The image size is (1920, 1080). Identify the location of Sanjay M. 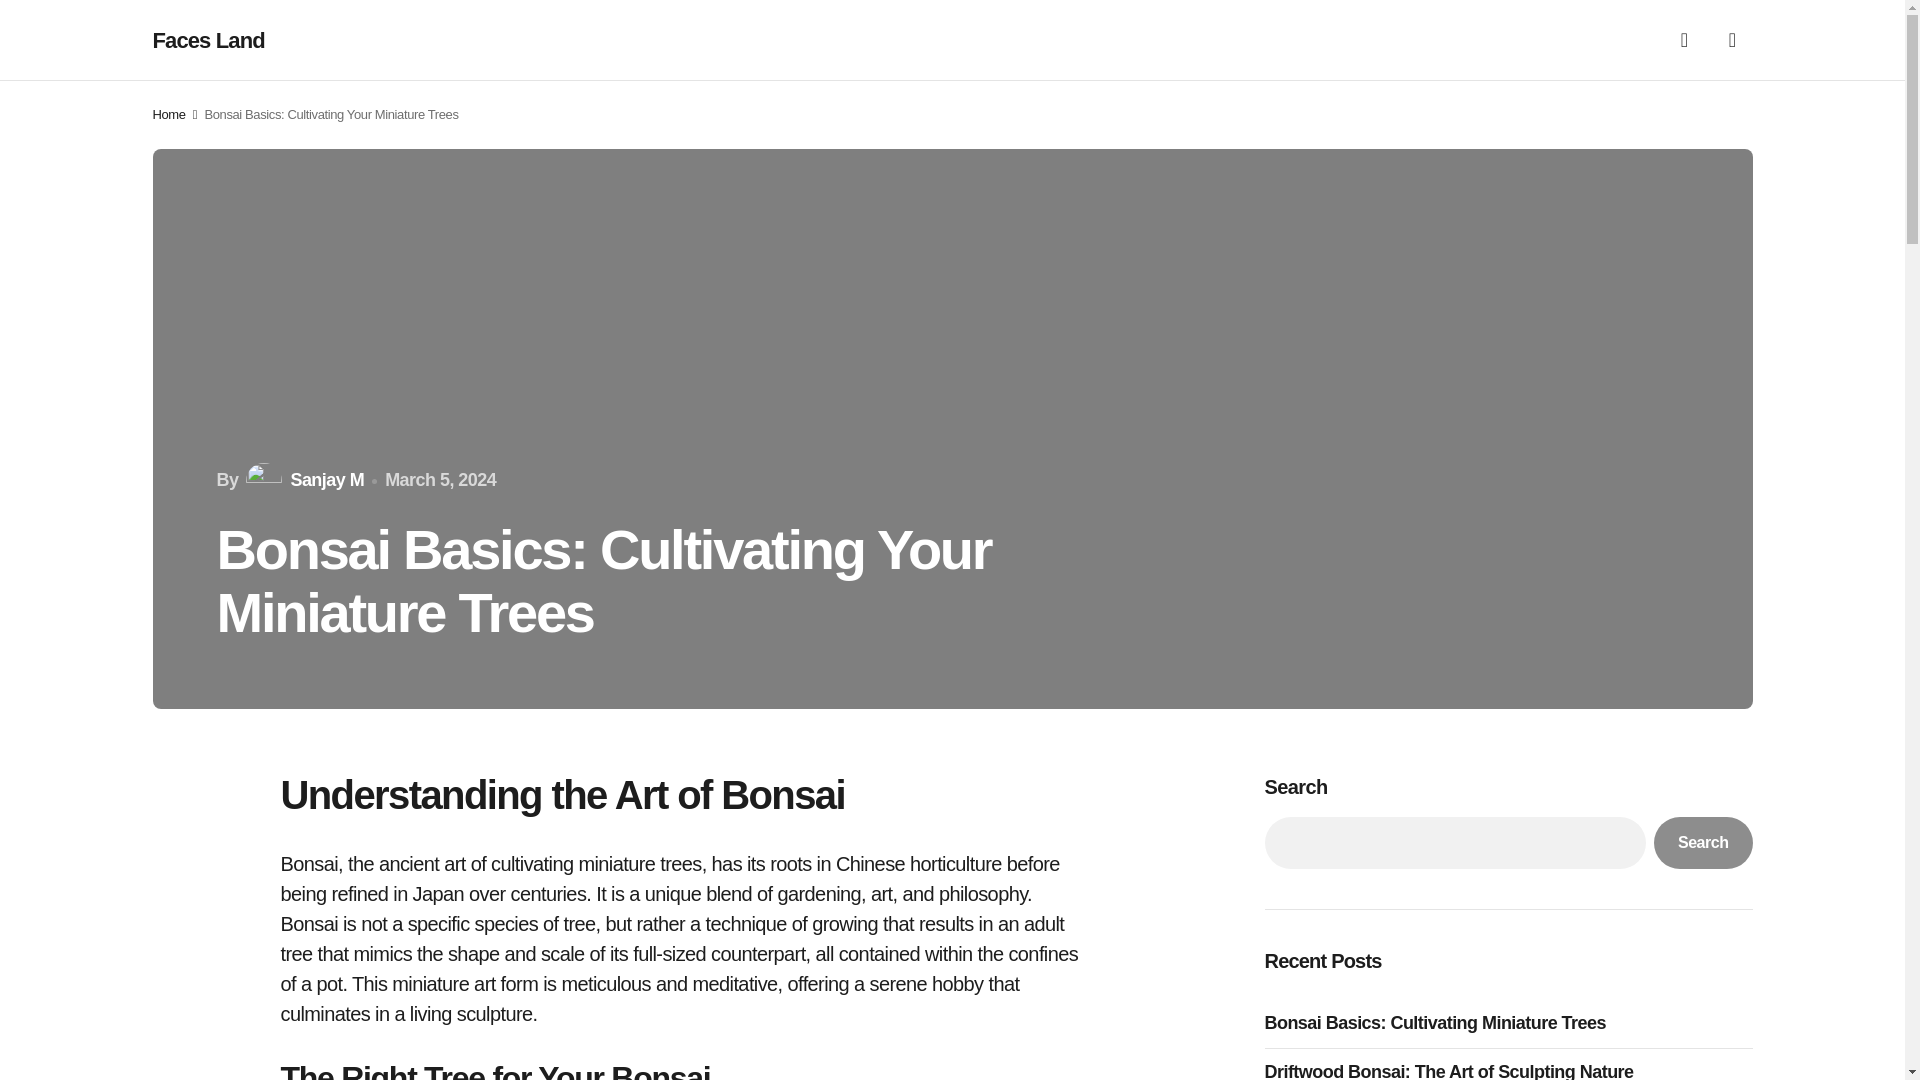
(302, 480).